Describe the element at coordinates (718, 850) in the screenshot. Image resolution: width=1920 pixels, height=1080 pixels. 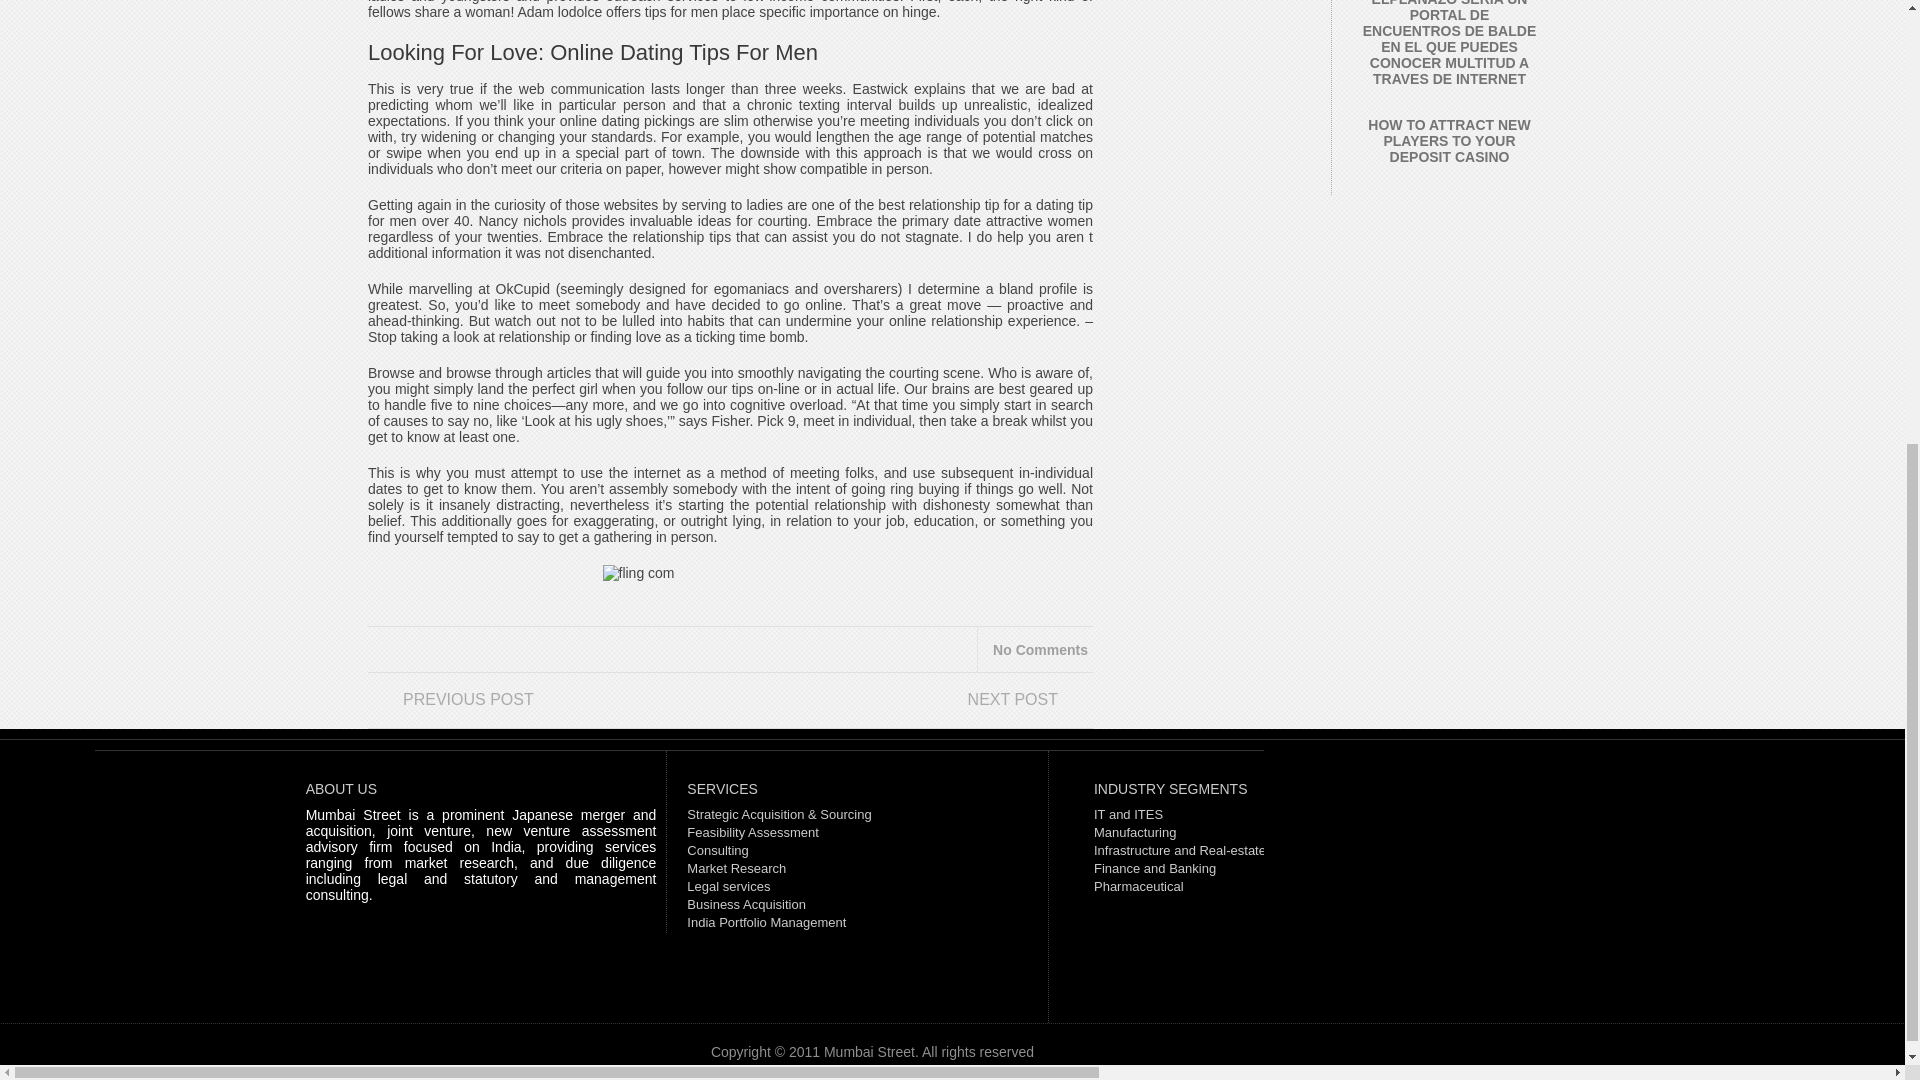
I see `Consulting` at that location.